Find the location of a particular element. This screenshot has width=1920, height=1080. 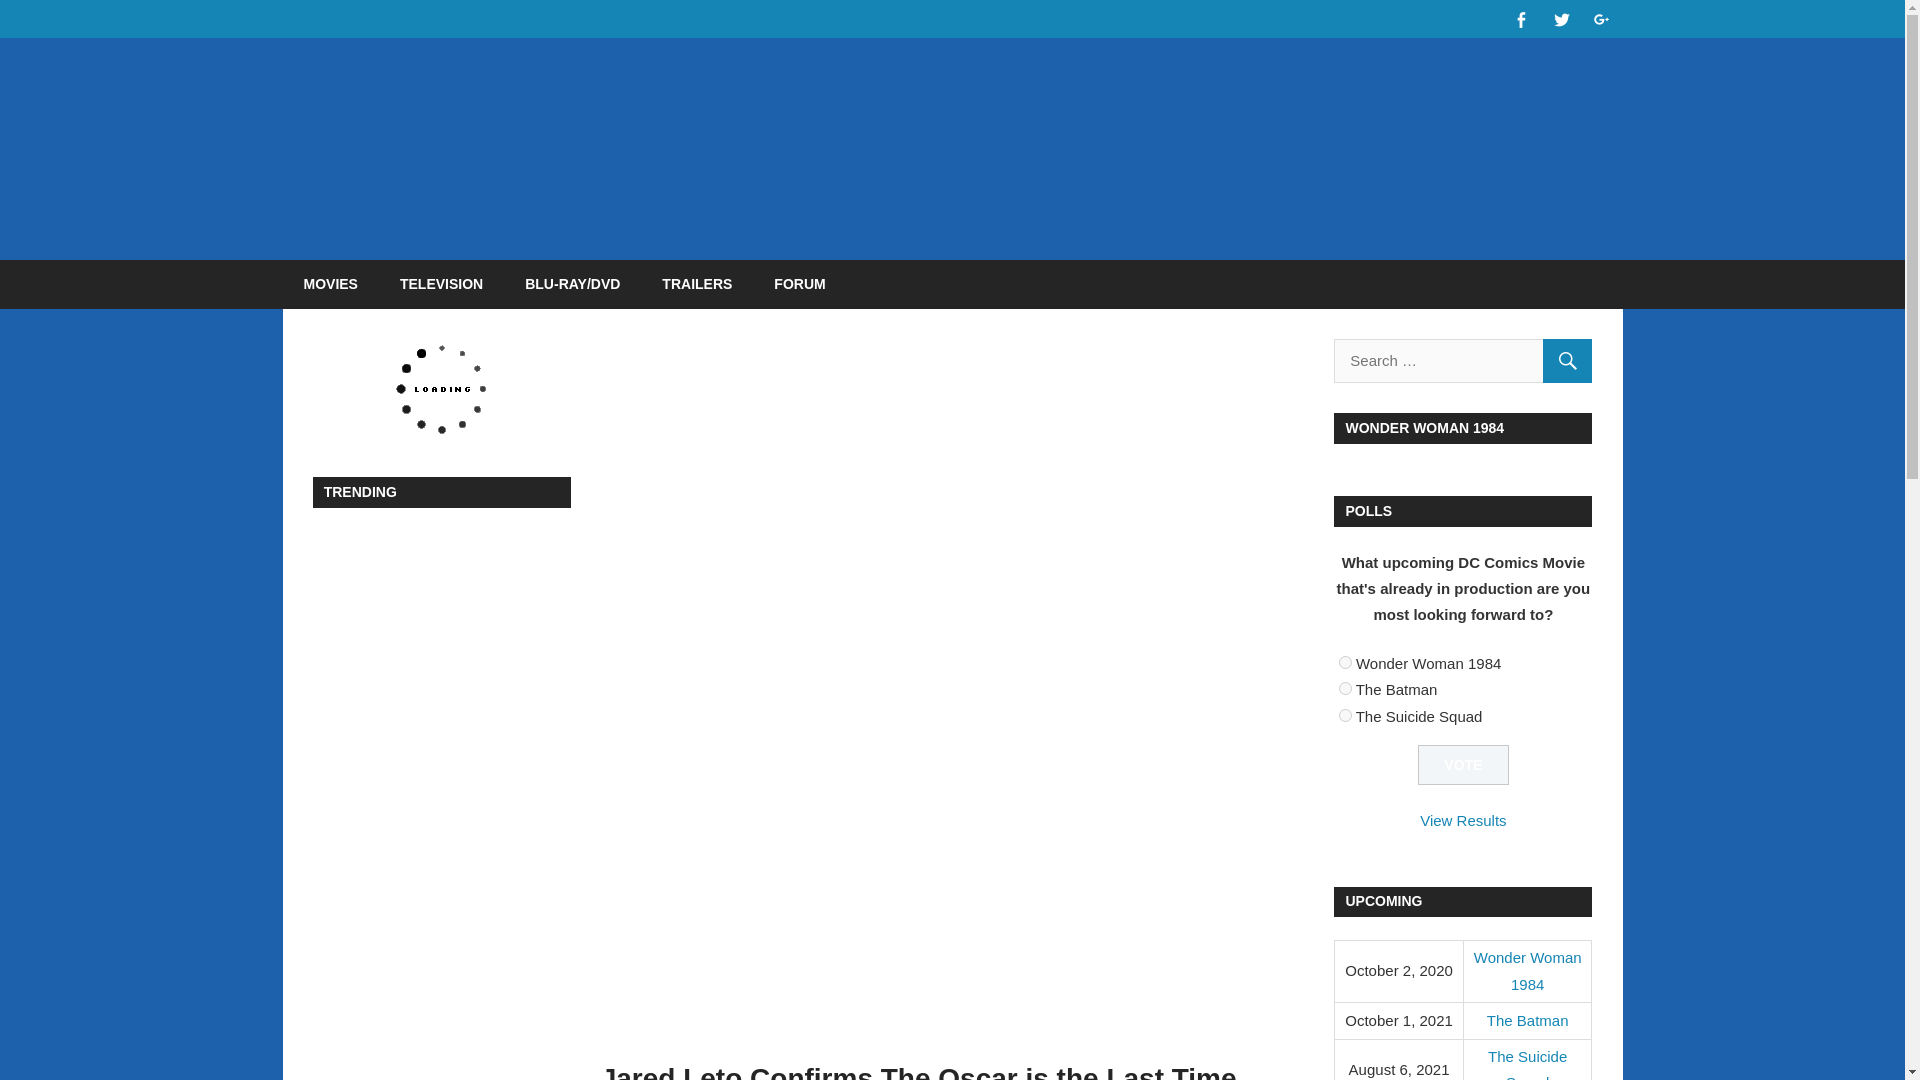

84 is located at coordinates (1344, 714).